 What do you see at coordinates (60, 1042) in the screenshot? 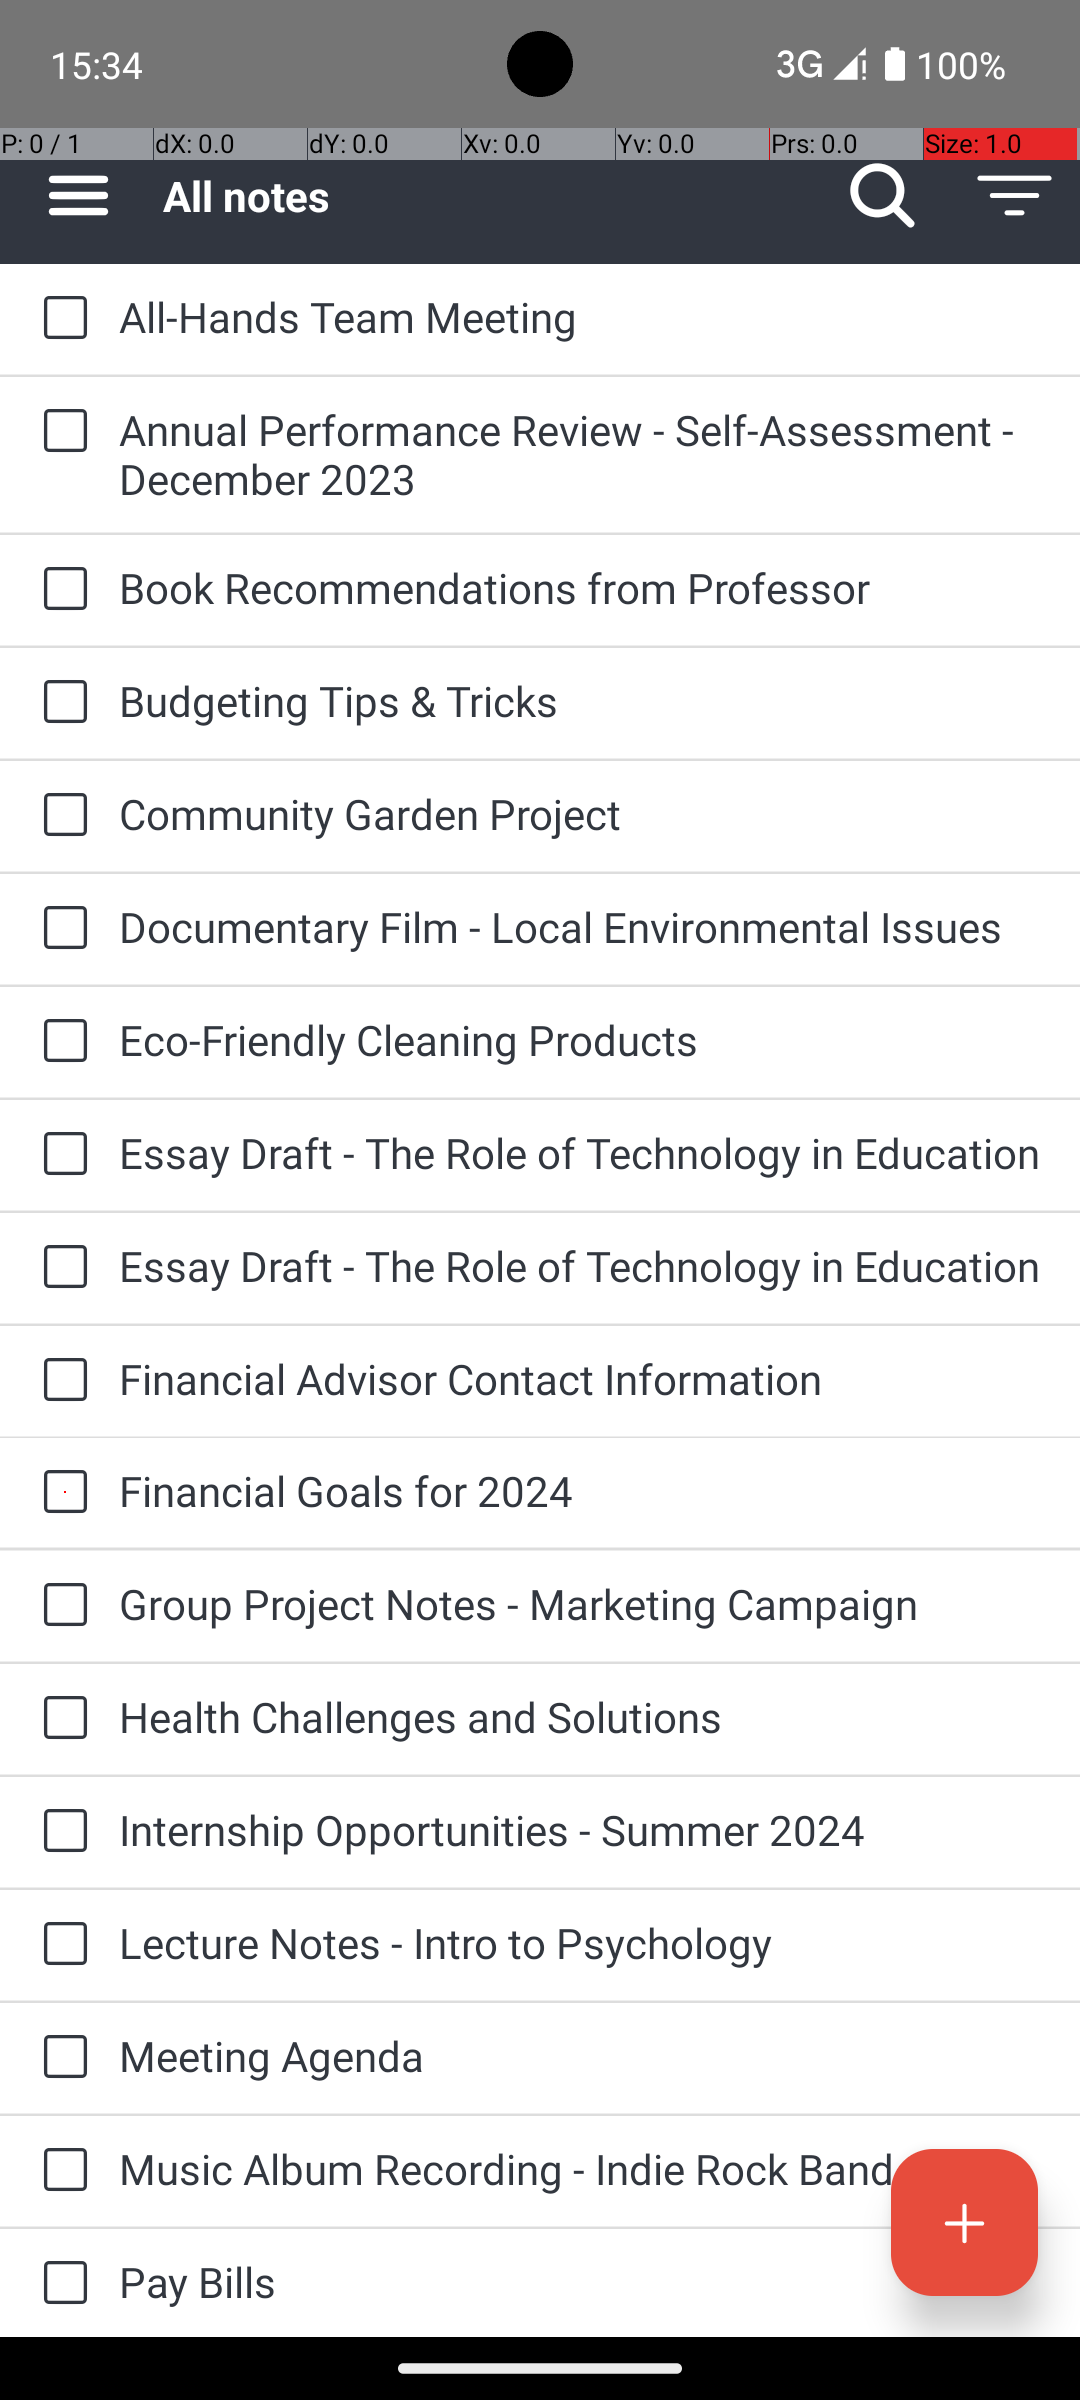
I see `to-do: Eco-Friendly Cleaning Products` at bounding box center [60, 1042].